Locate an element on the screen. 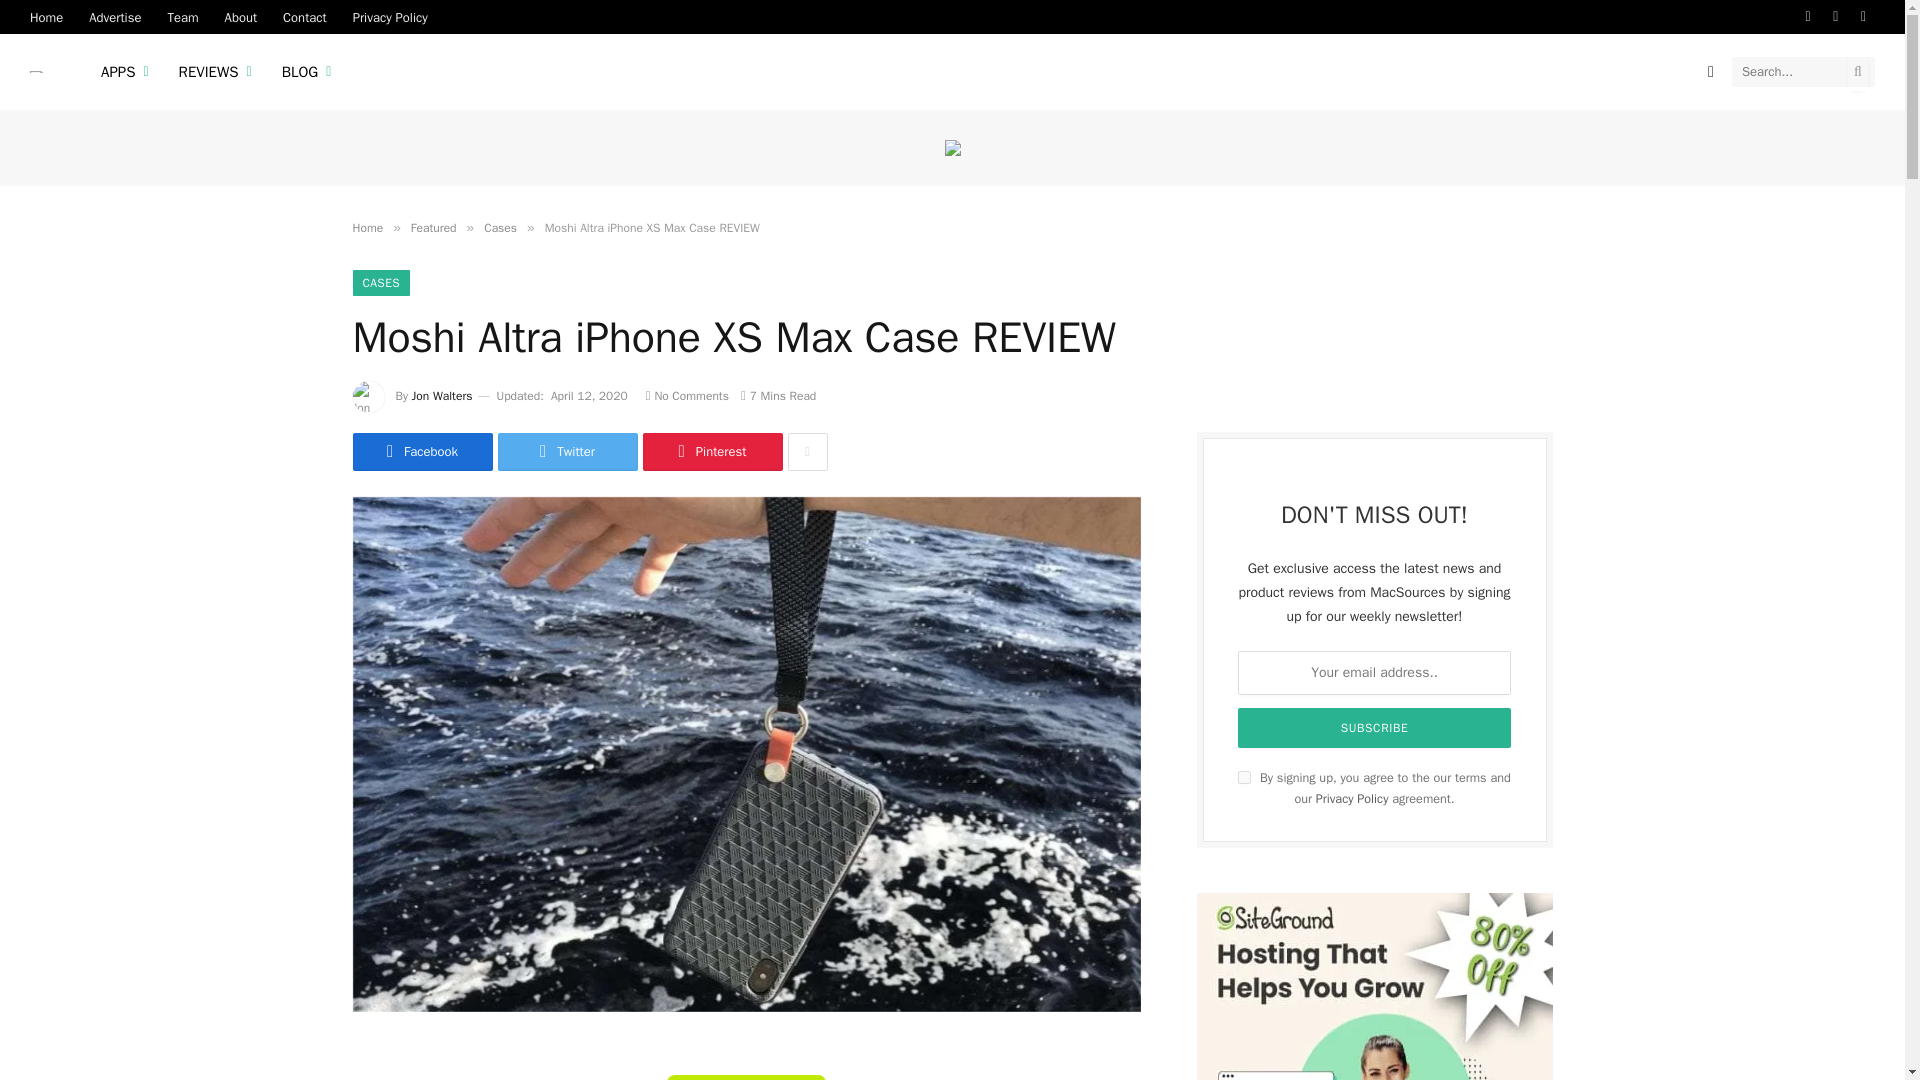 The image size is (1920, 1080). Home is located at coordinates (46, 16).